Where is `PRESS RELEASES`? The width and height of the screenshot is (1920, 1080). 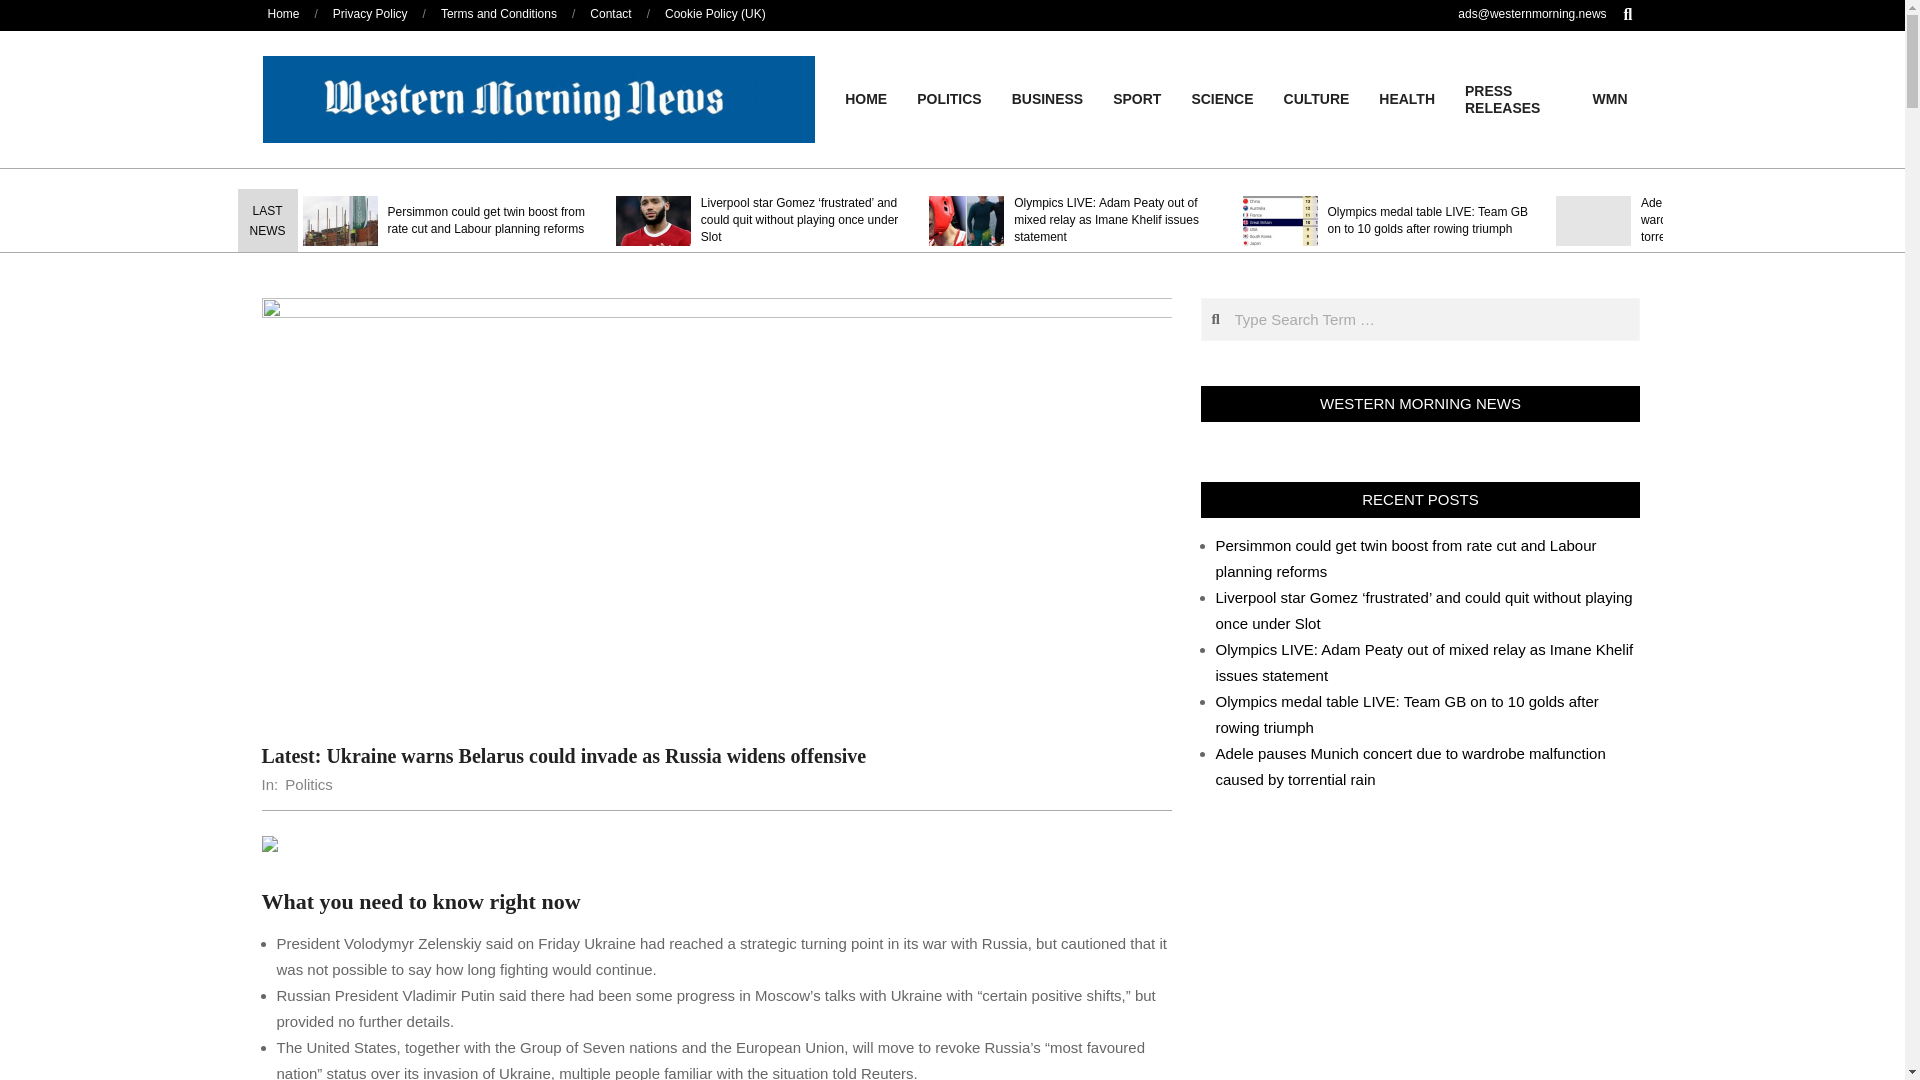 PRESS RELEASES is located at coordinates (1514, 100).